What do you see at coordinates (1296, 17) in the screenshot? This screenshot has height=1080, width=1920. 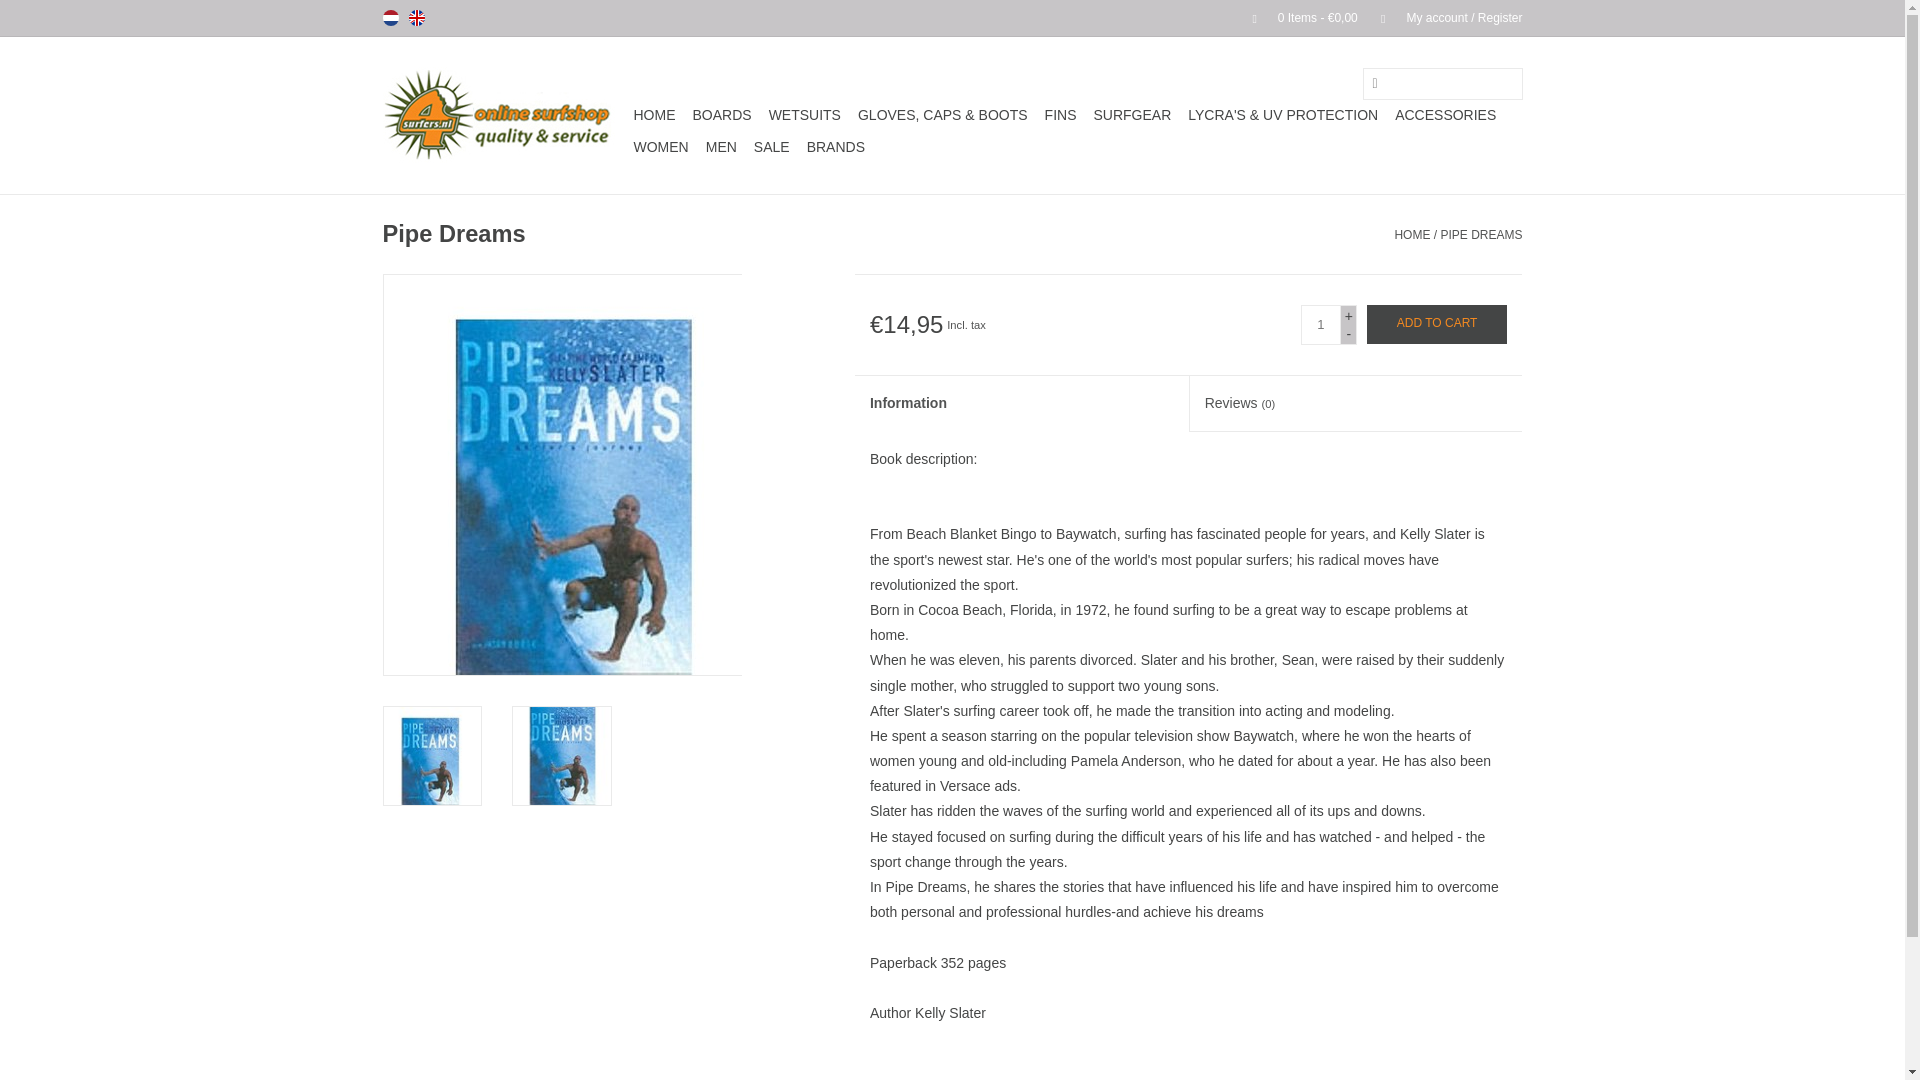 I see `Cart` at bounding box center [1296, 17].